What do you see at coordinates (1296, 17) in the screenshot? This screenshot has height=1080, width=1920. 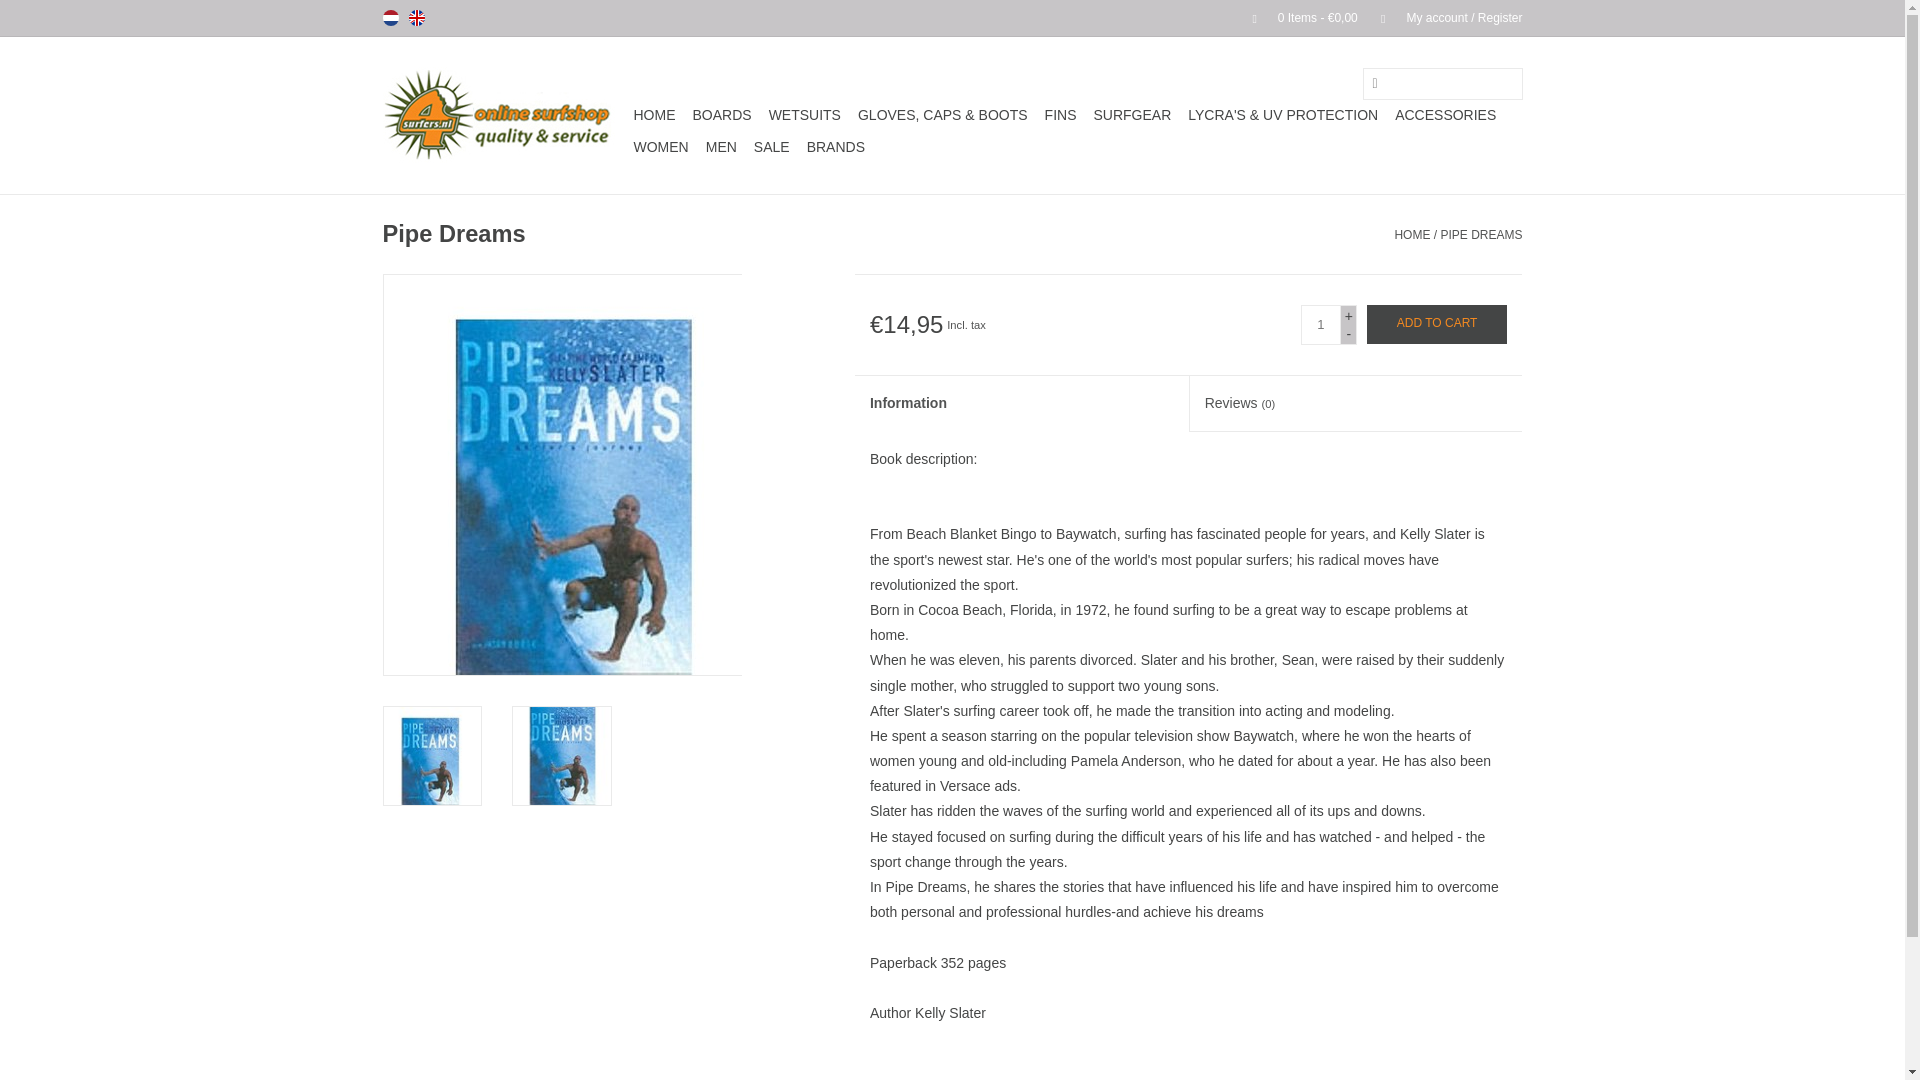 I see `Cart` at bounding box center [1296, 17].